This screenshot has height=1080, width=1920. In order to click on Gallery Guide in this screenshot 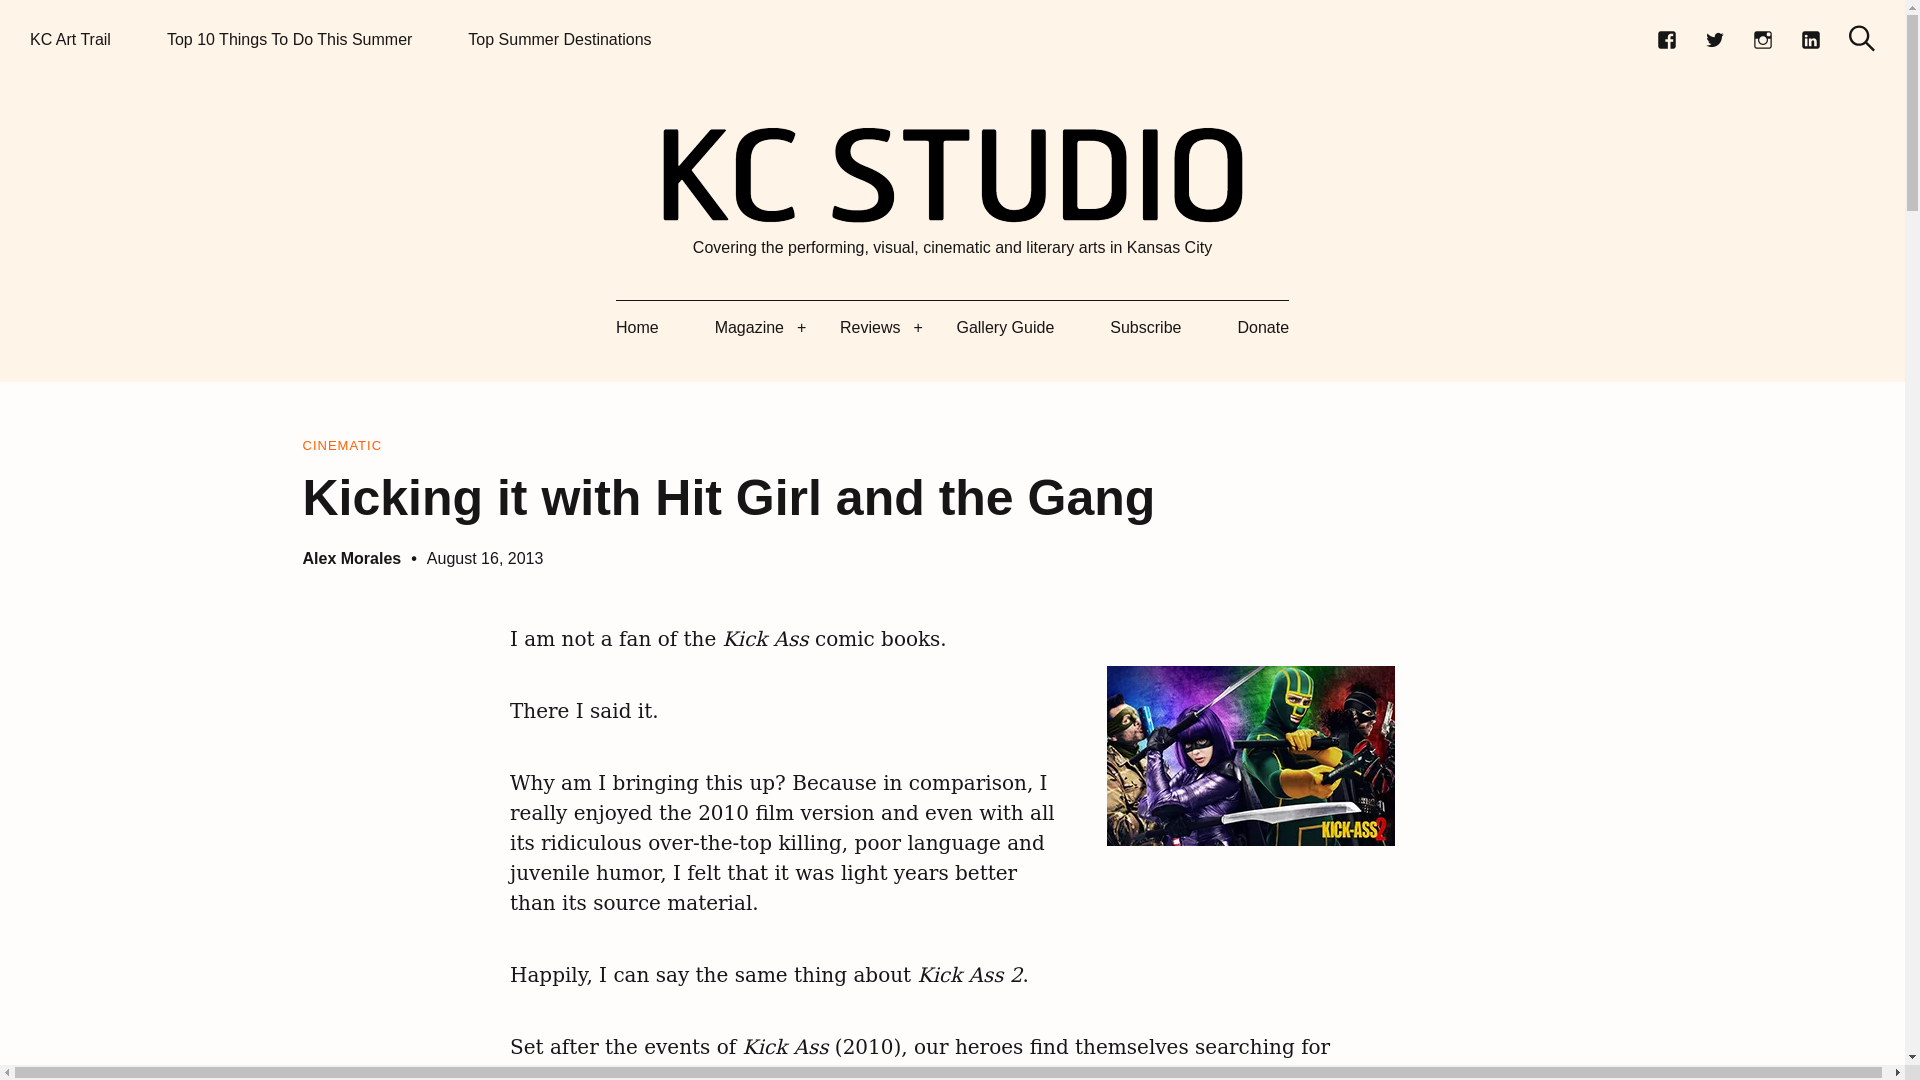, I will do `click(1005, 328)`.